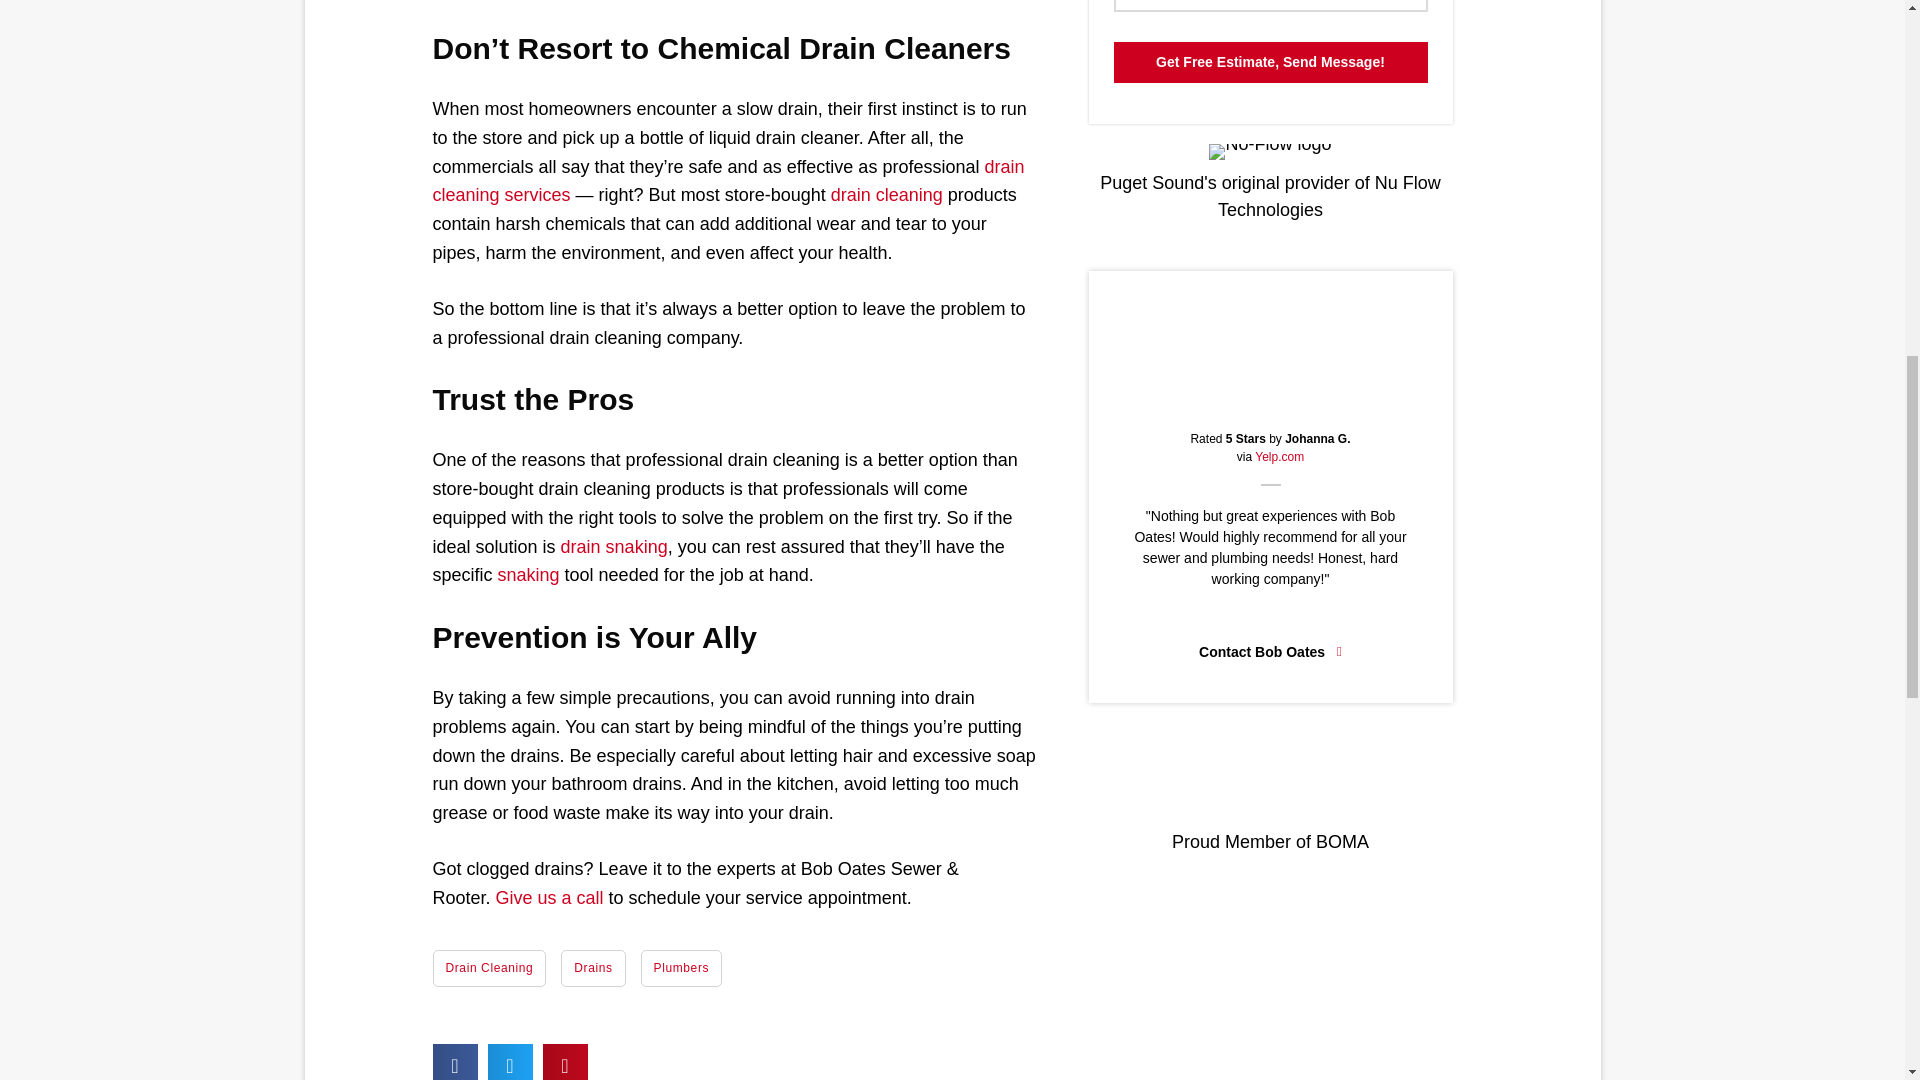 This screenshot has height=1080, width=1920. I want to click on Get Free Estimate, Send Message!, so click(1270, 62).